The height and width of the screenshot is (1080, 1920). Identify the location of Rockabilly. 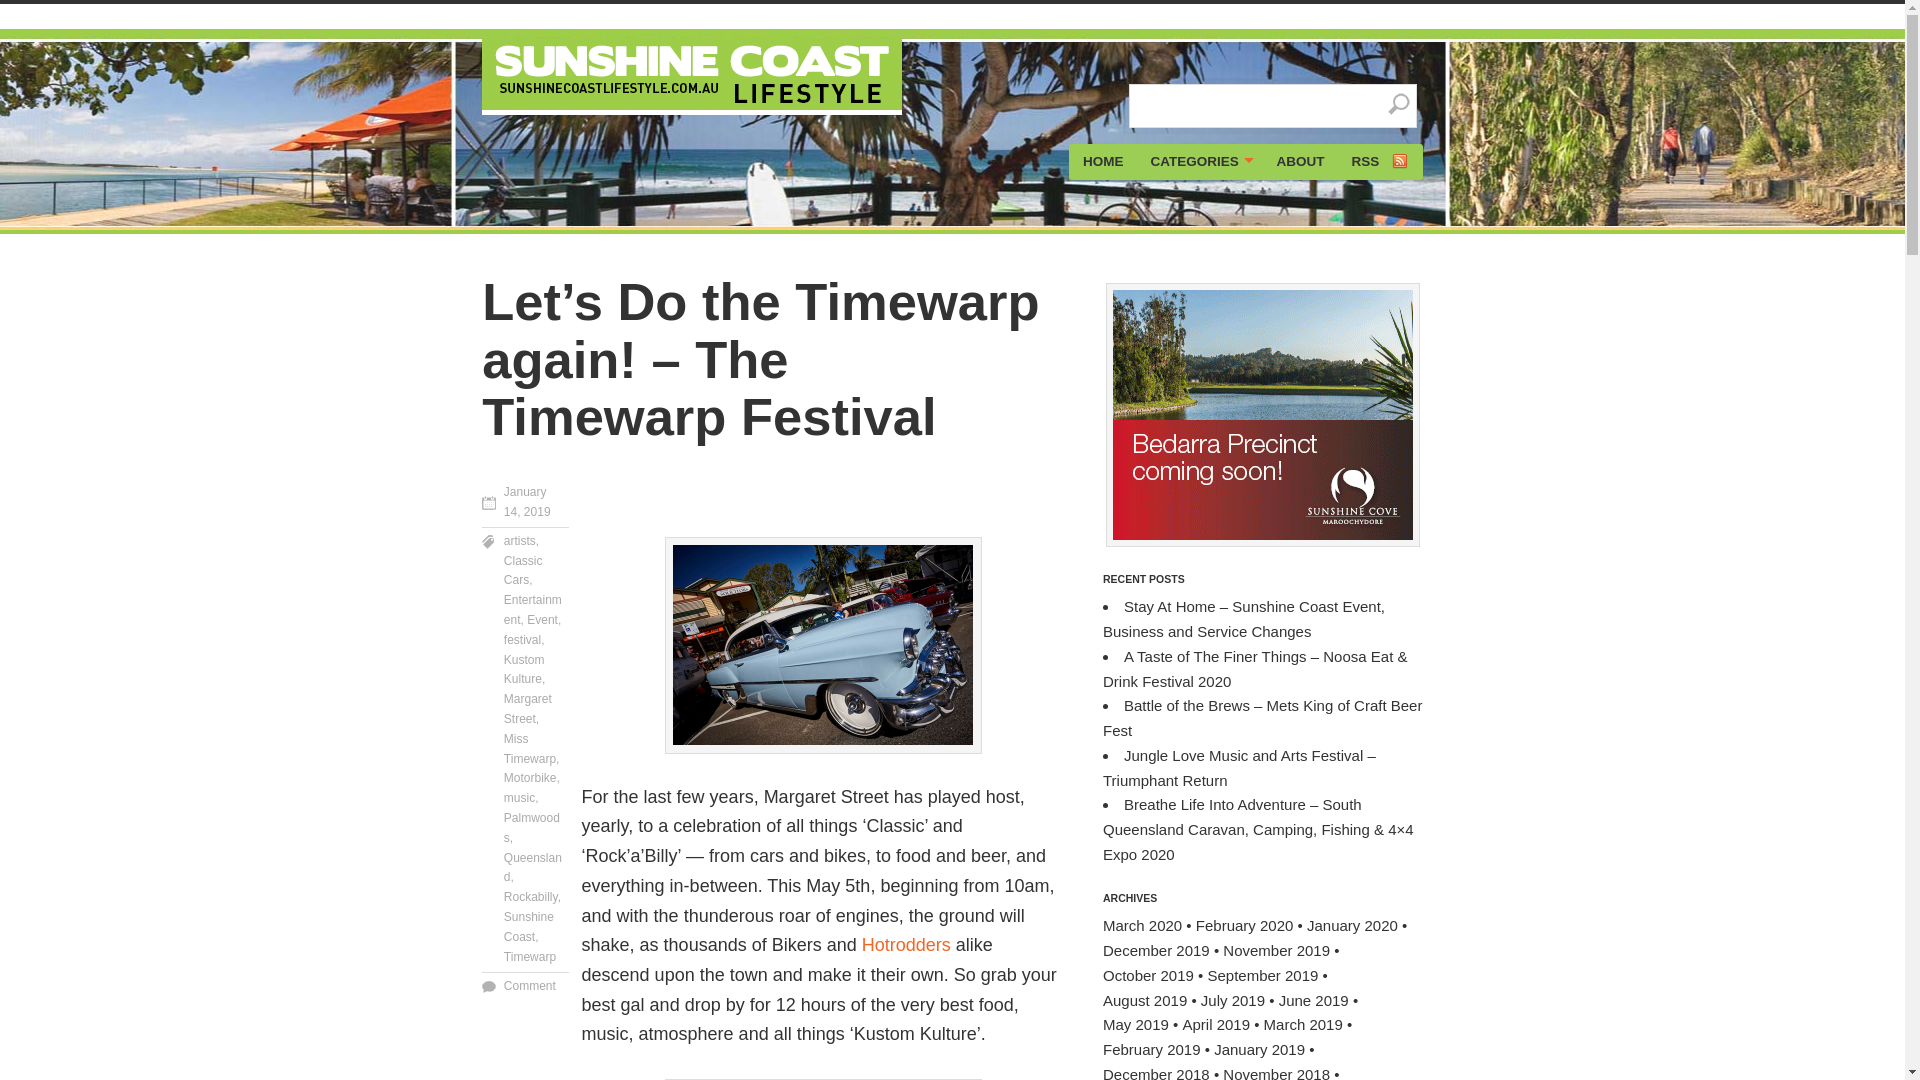
(530, 896).